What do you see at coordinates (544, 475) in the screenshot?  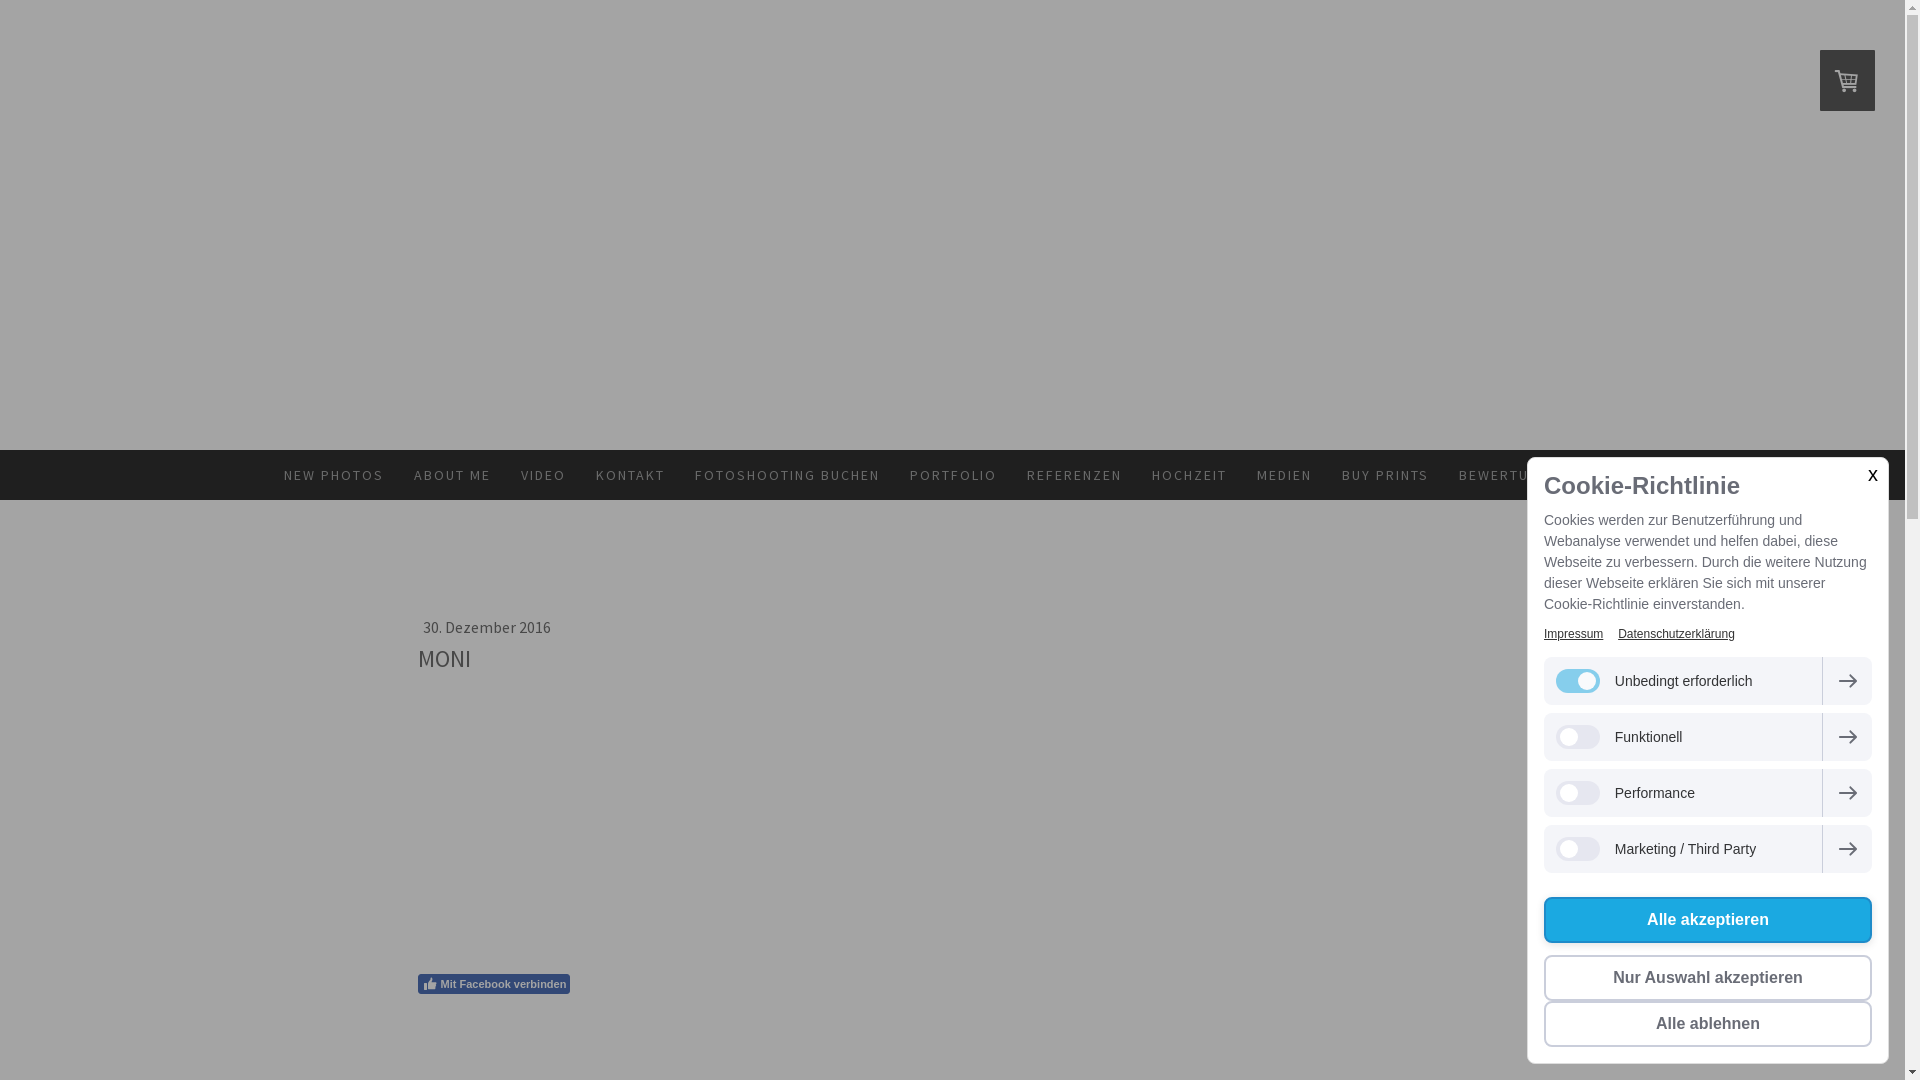 I see `VIDEO` at bounding box center [544, 475].